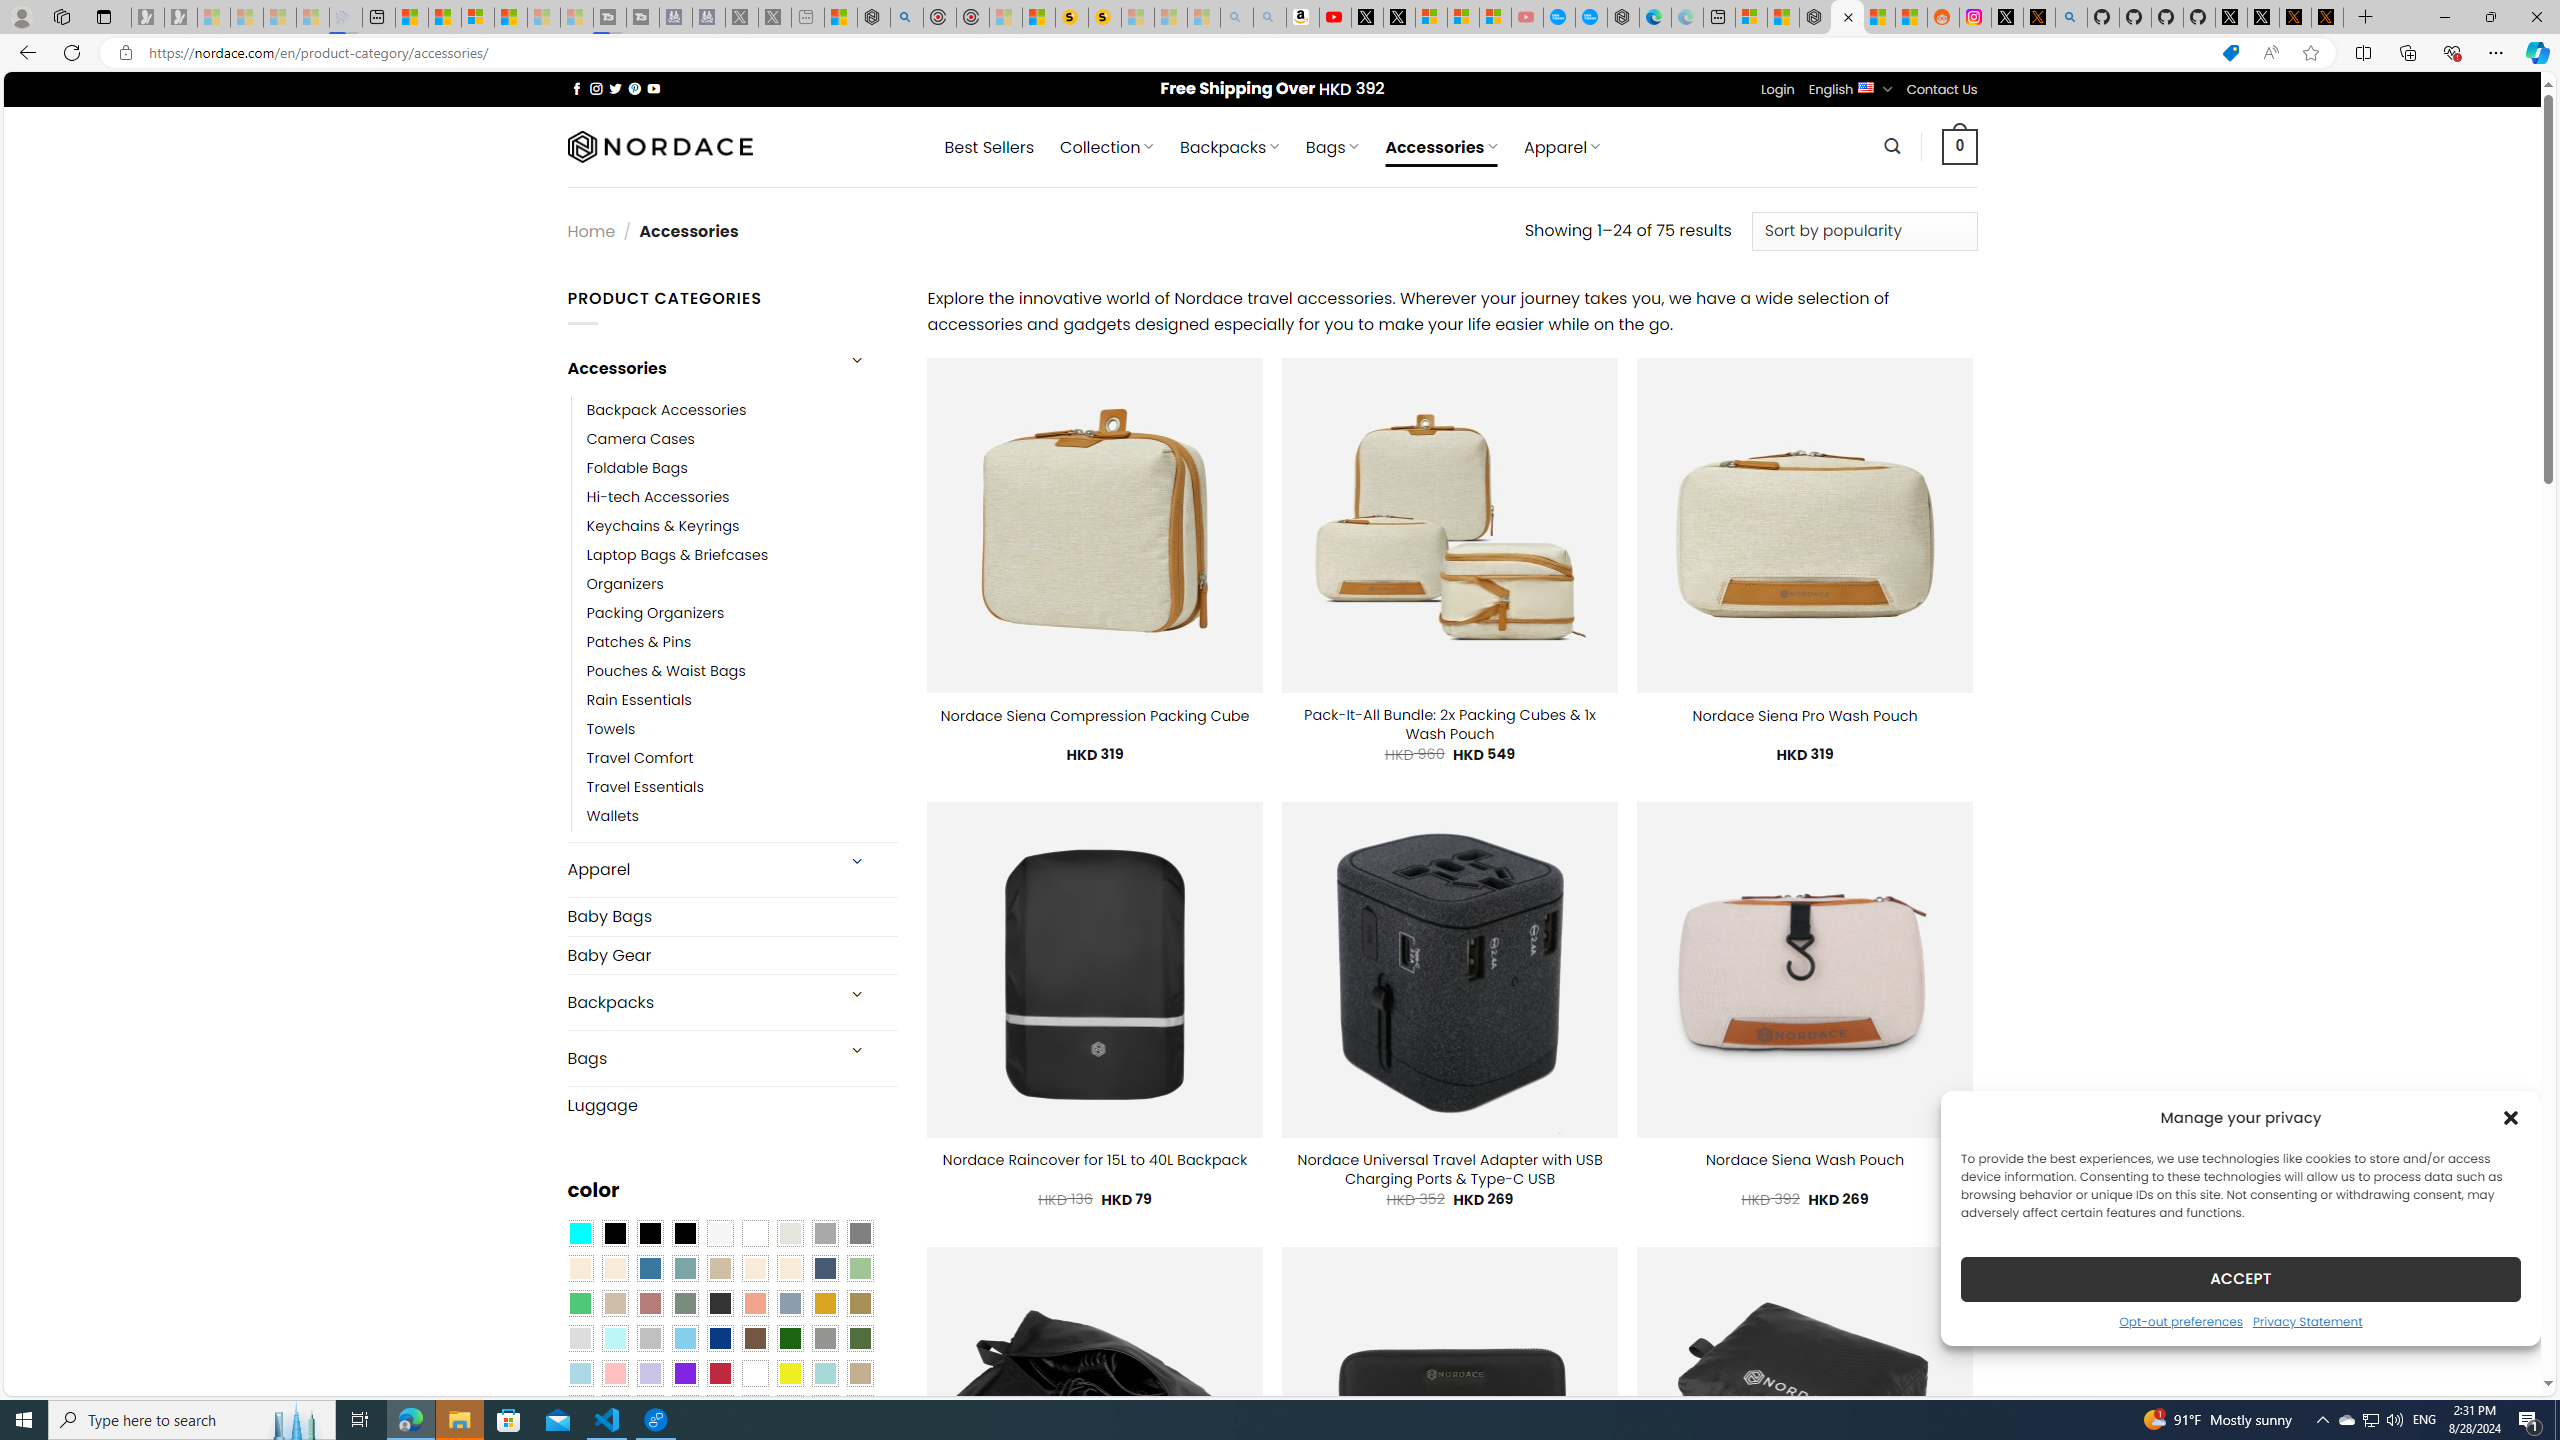 The image size is (2560, 1440). Describe the element at coordinates (742, 556) in the screenshot. I see `Laptop Bags & Briefcases` at that location.